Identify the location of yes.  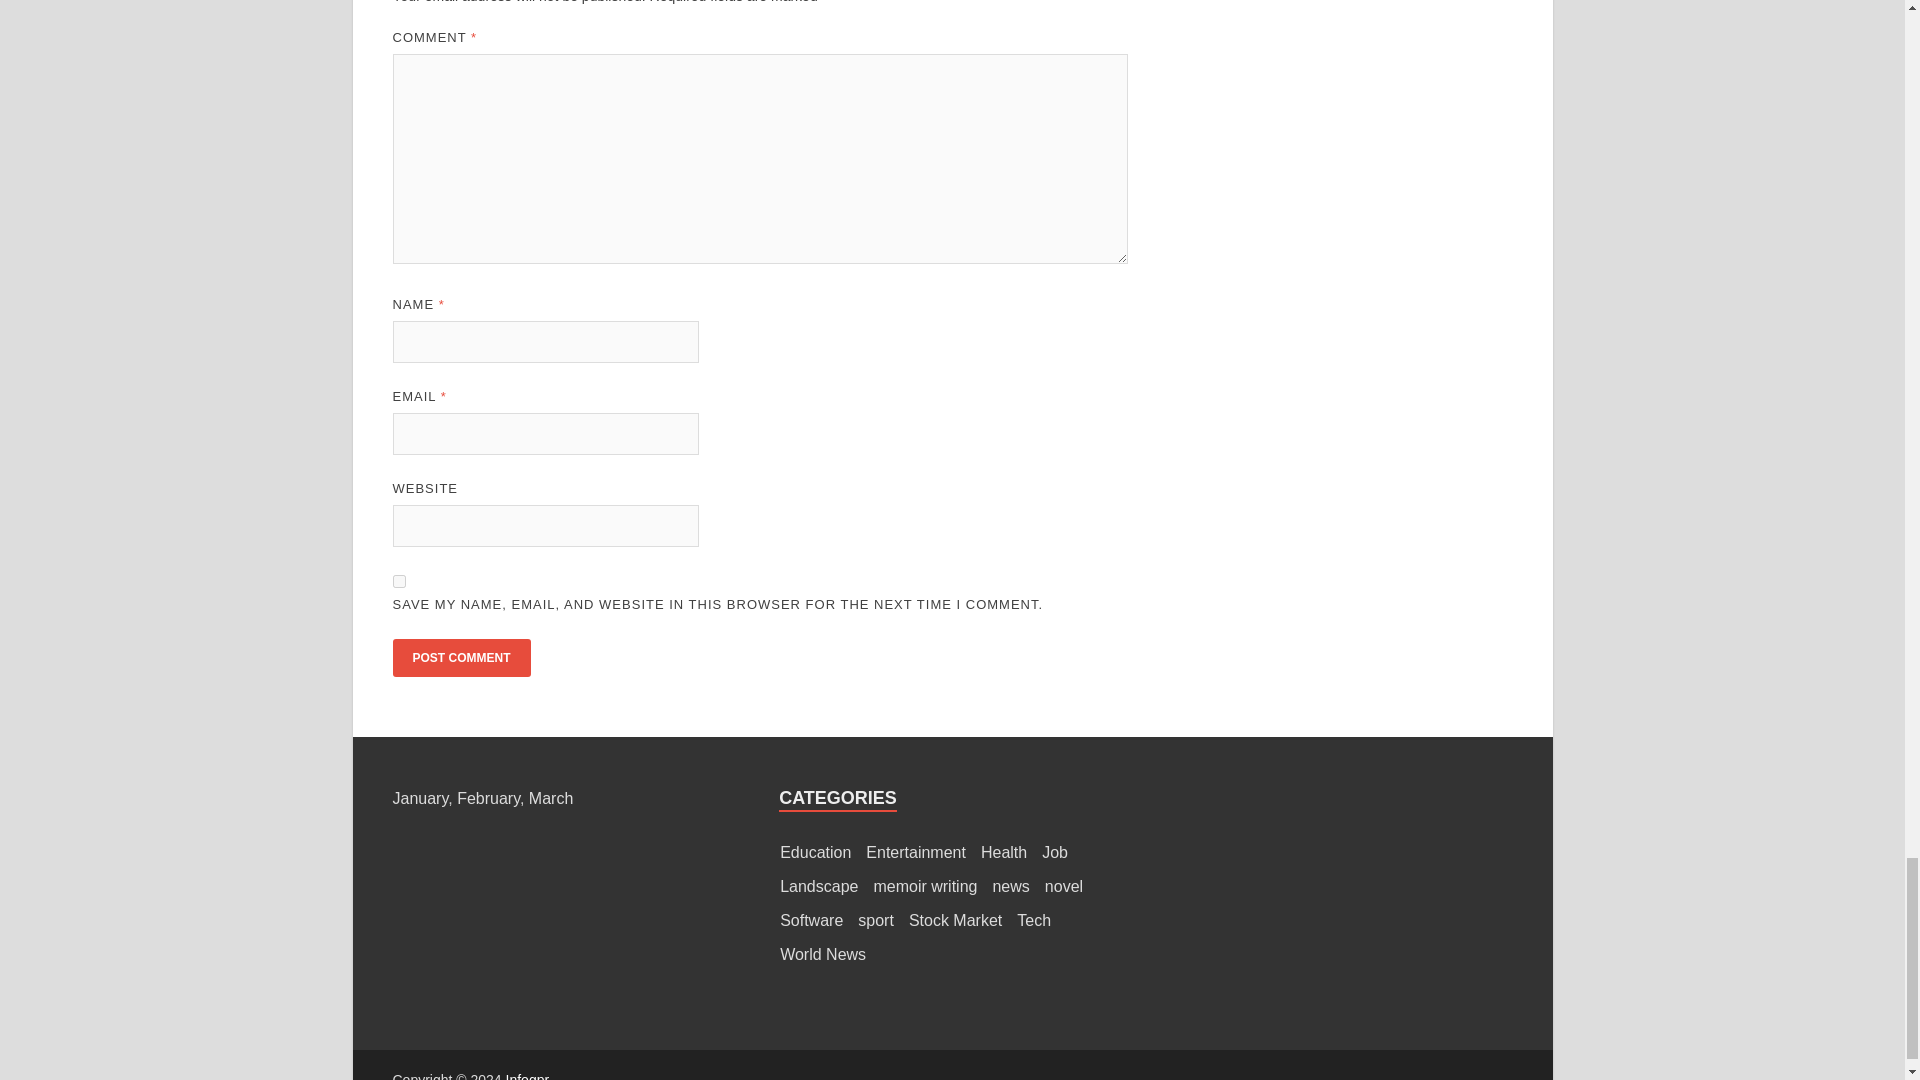
(398, 580).